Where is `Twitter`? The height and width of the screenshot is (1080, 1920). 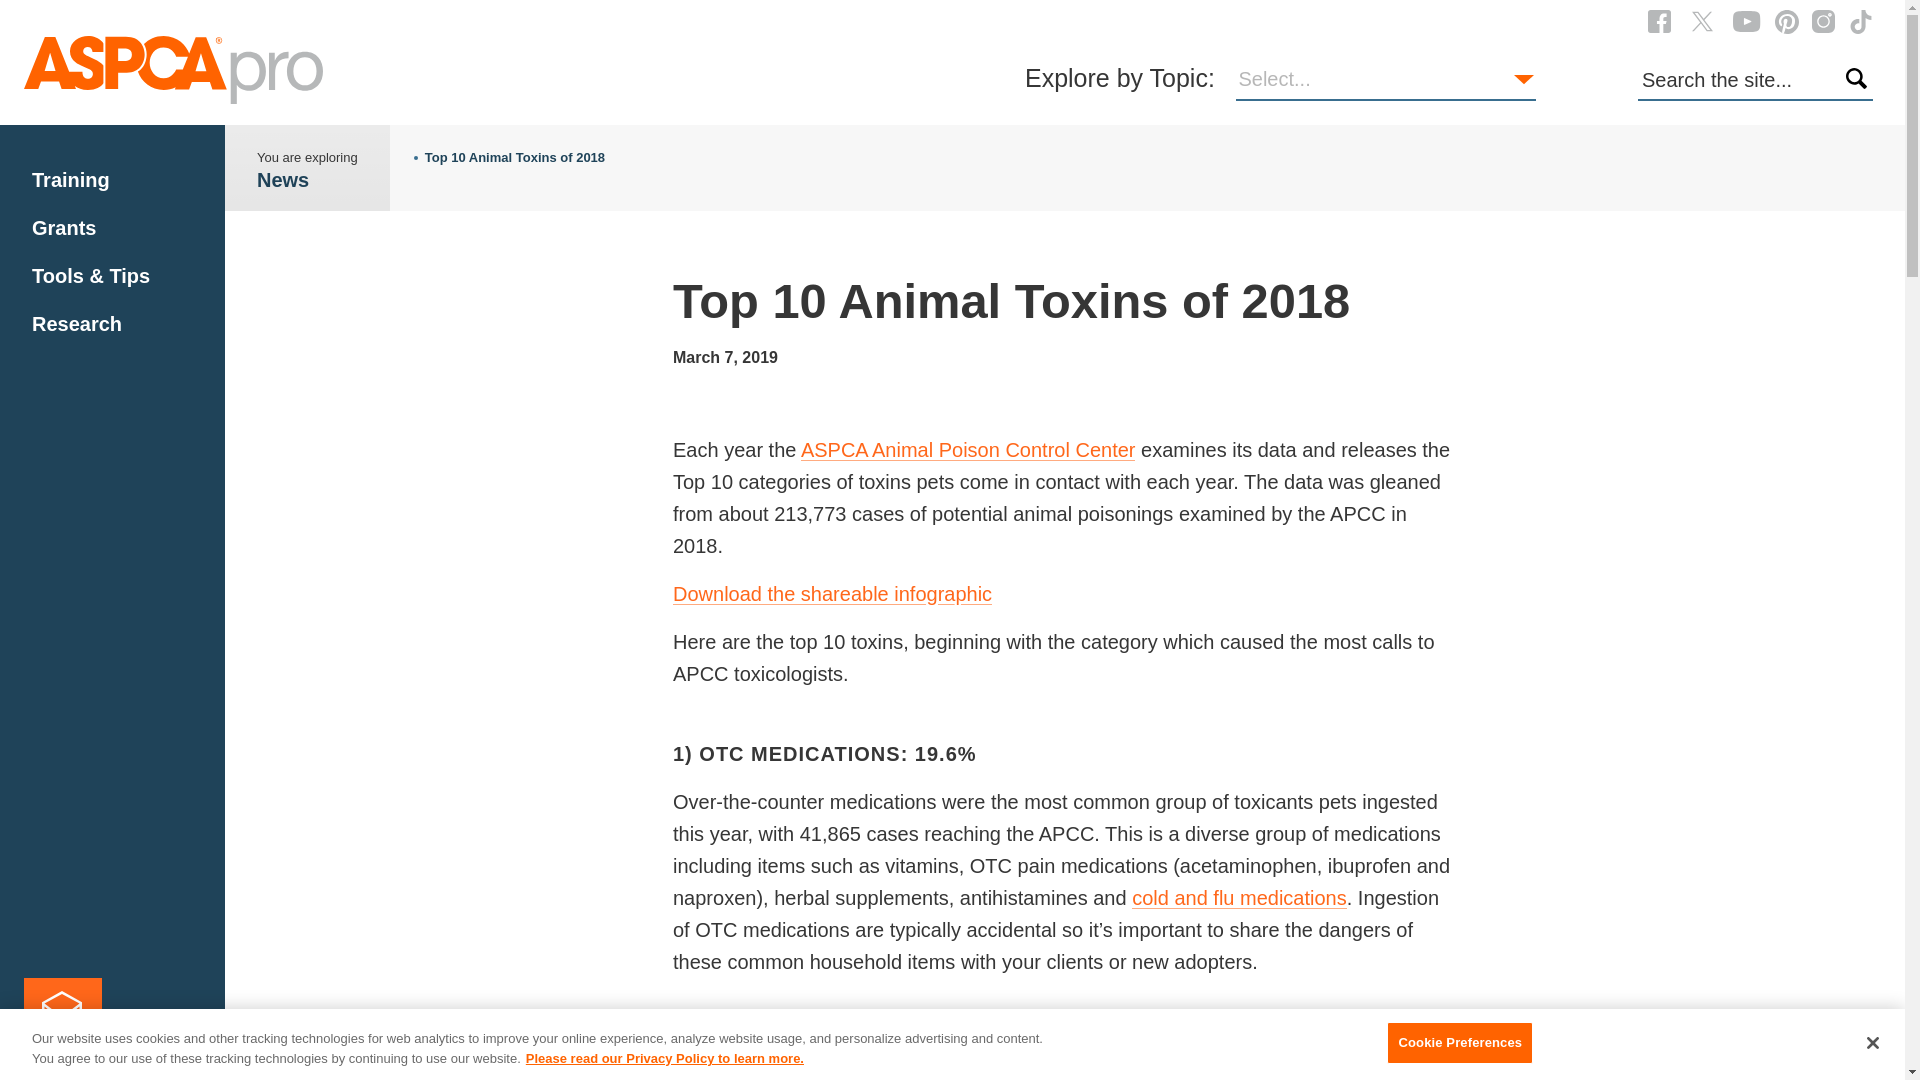 Twitter is located at coordinates (1702, 20).